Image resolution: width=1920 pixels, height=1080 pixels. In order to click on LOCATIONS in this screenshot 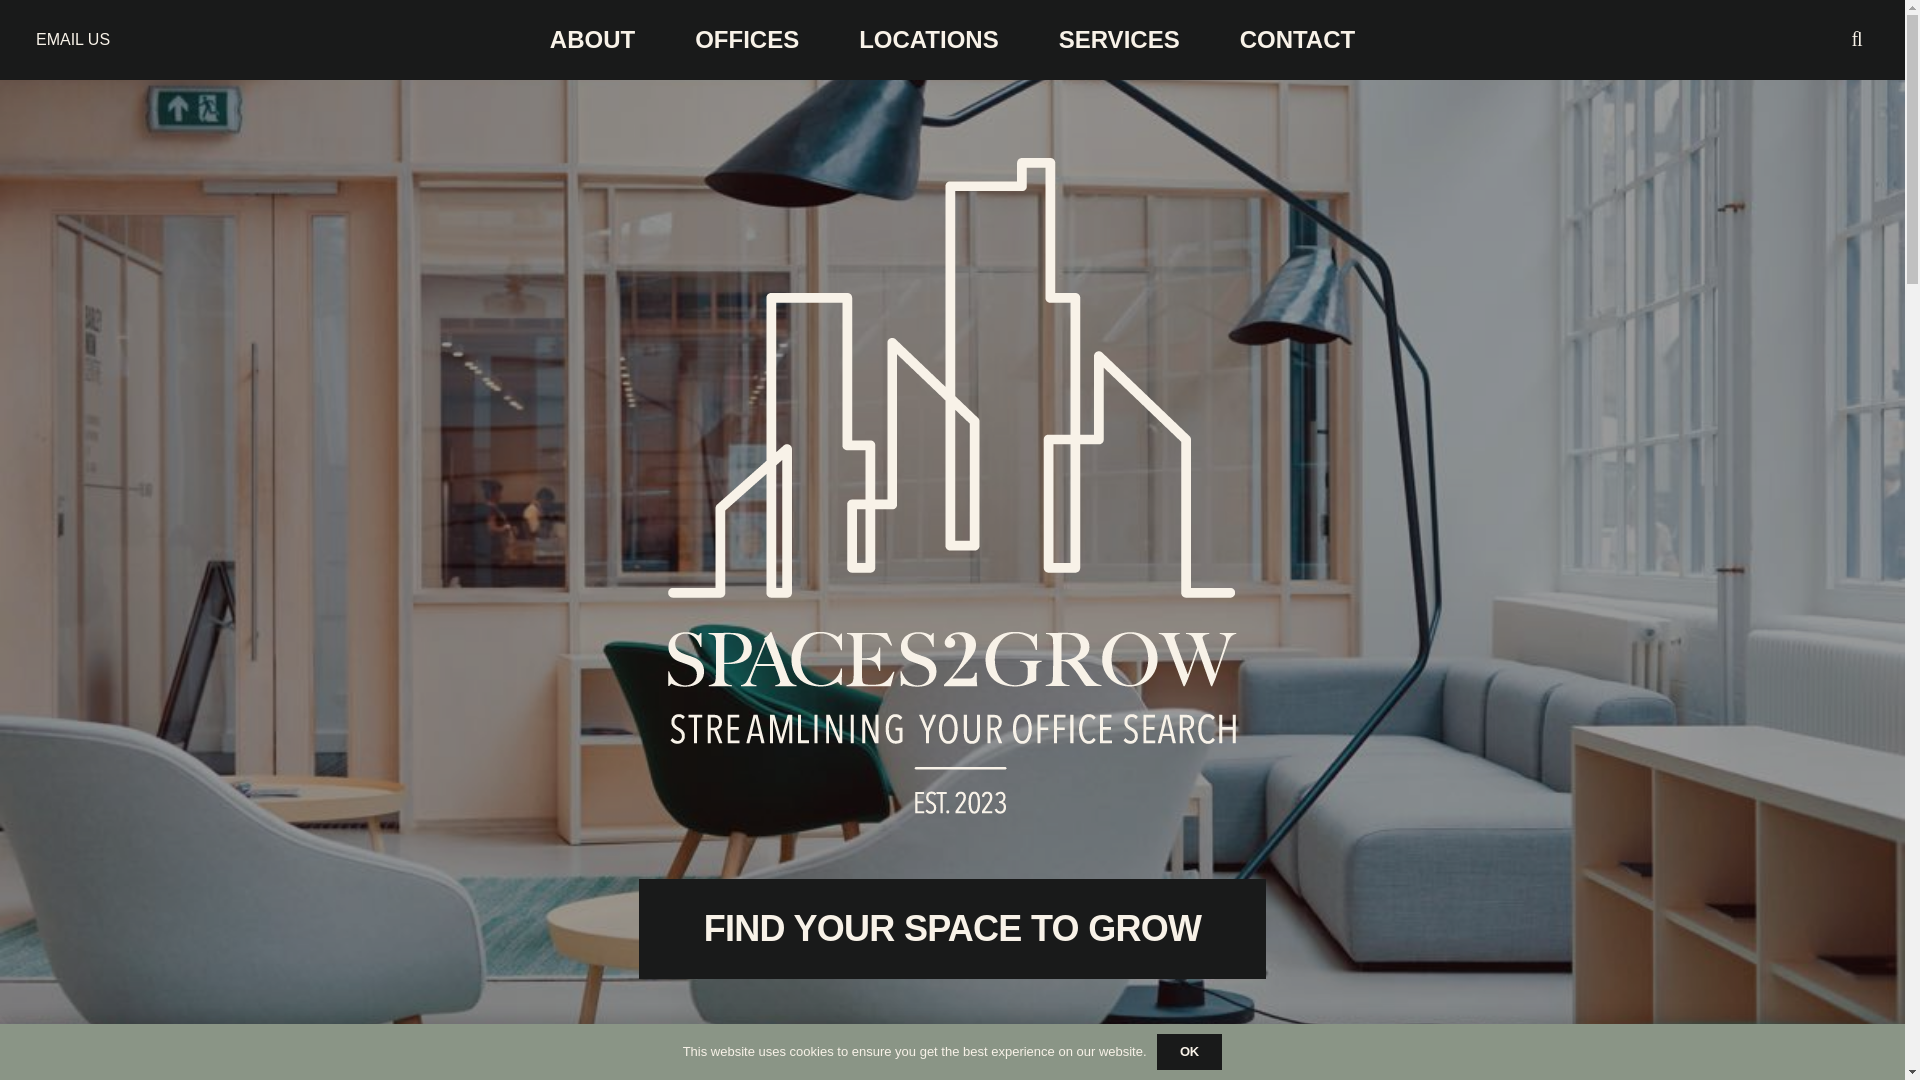, I will do `click(929, 40)`.